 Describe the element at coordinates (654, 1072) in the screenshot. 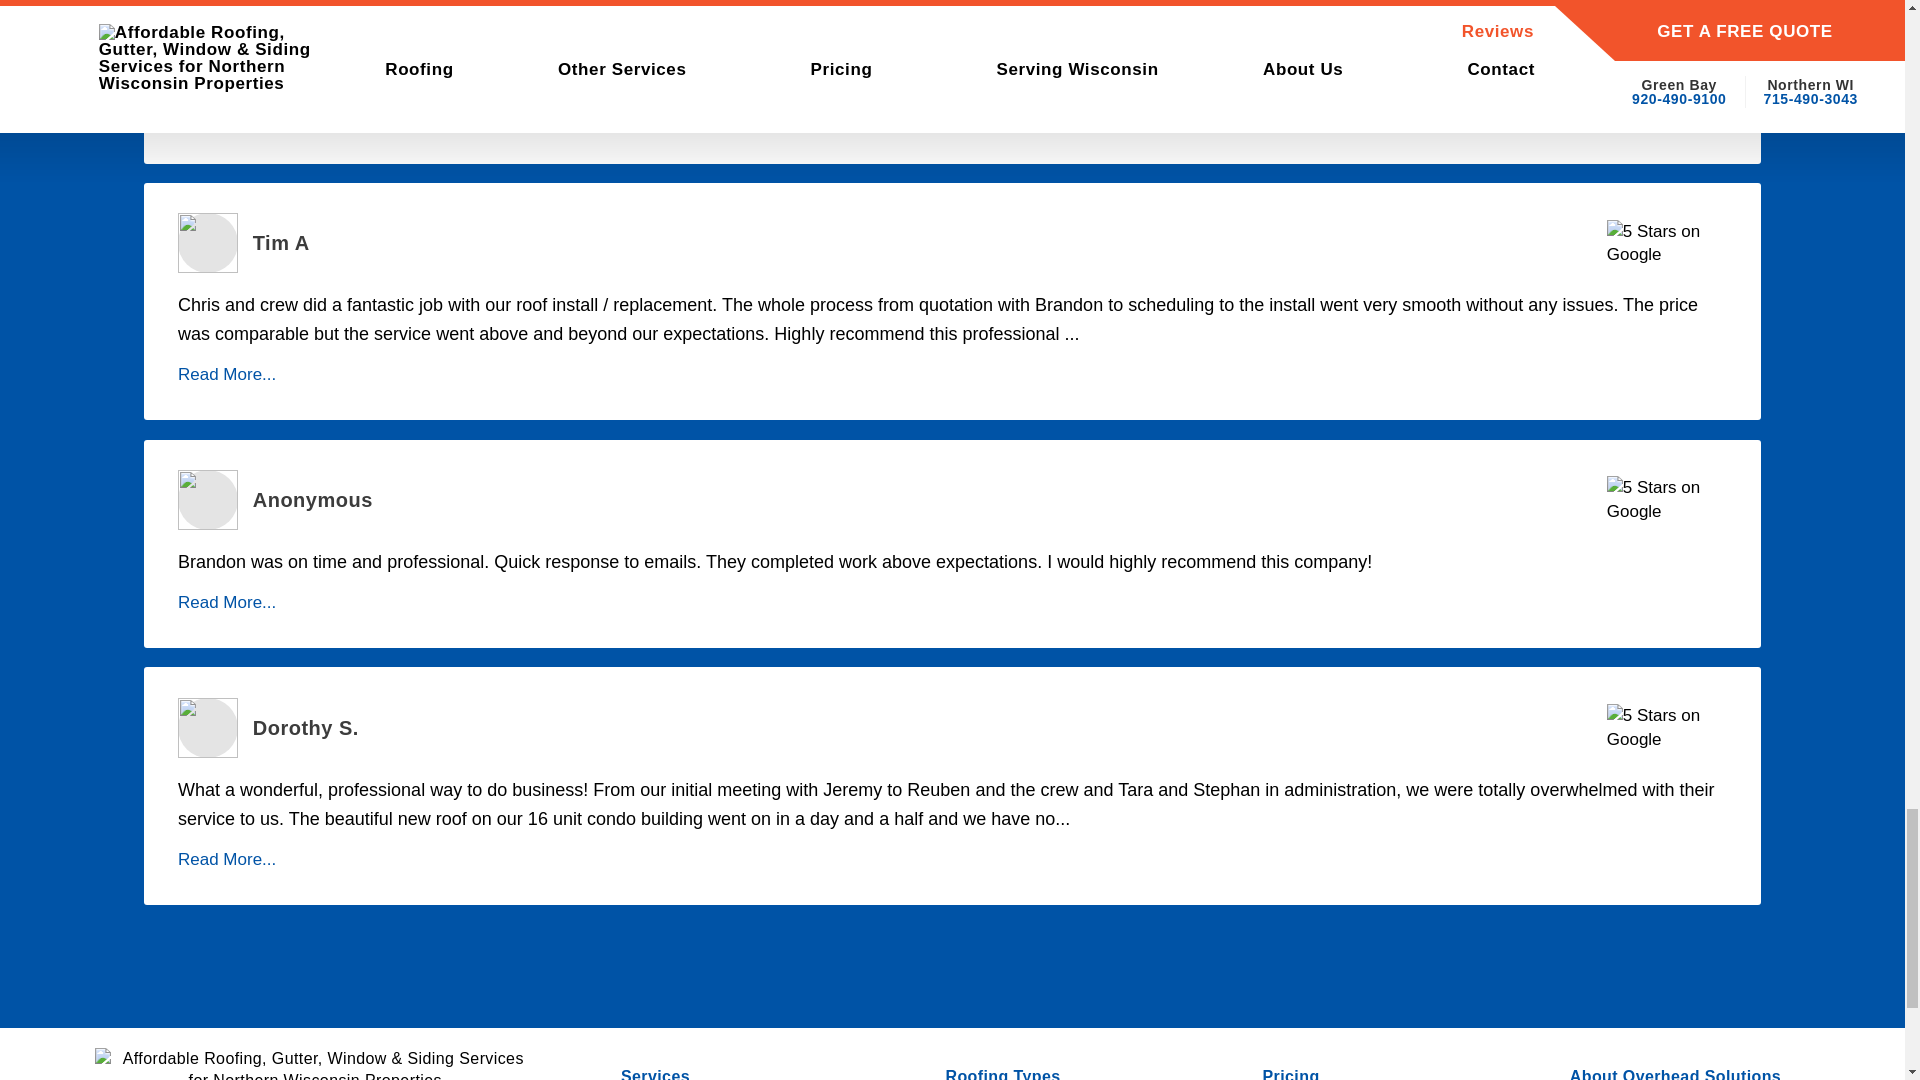

I see `Services` at that location.